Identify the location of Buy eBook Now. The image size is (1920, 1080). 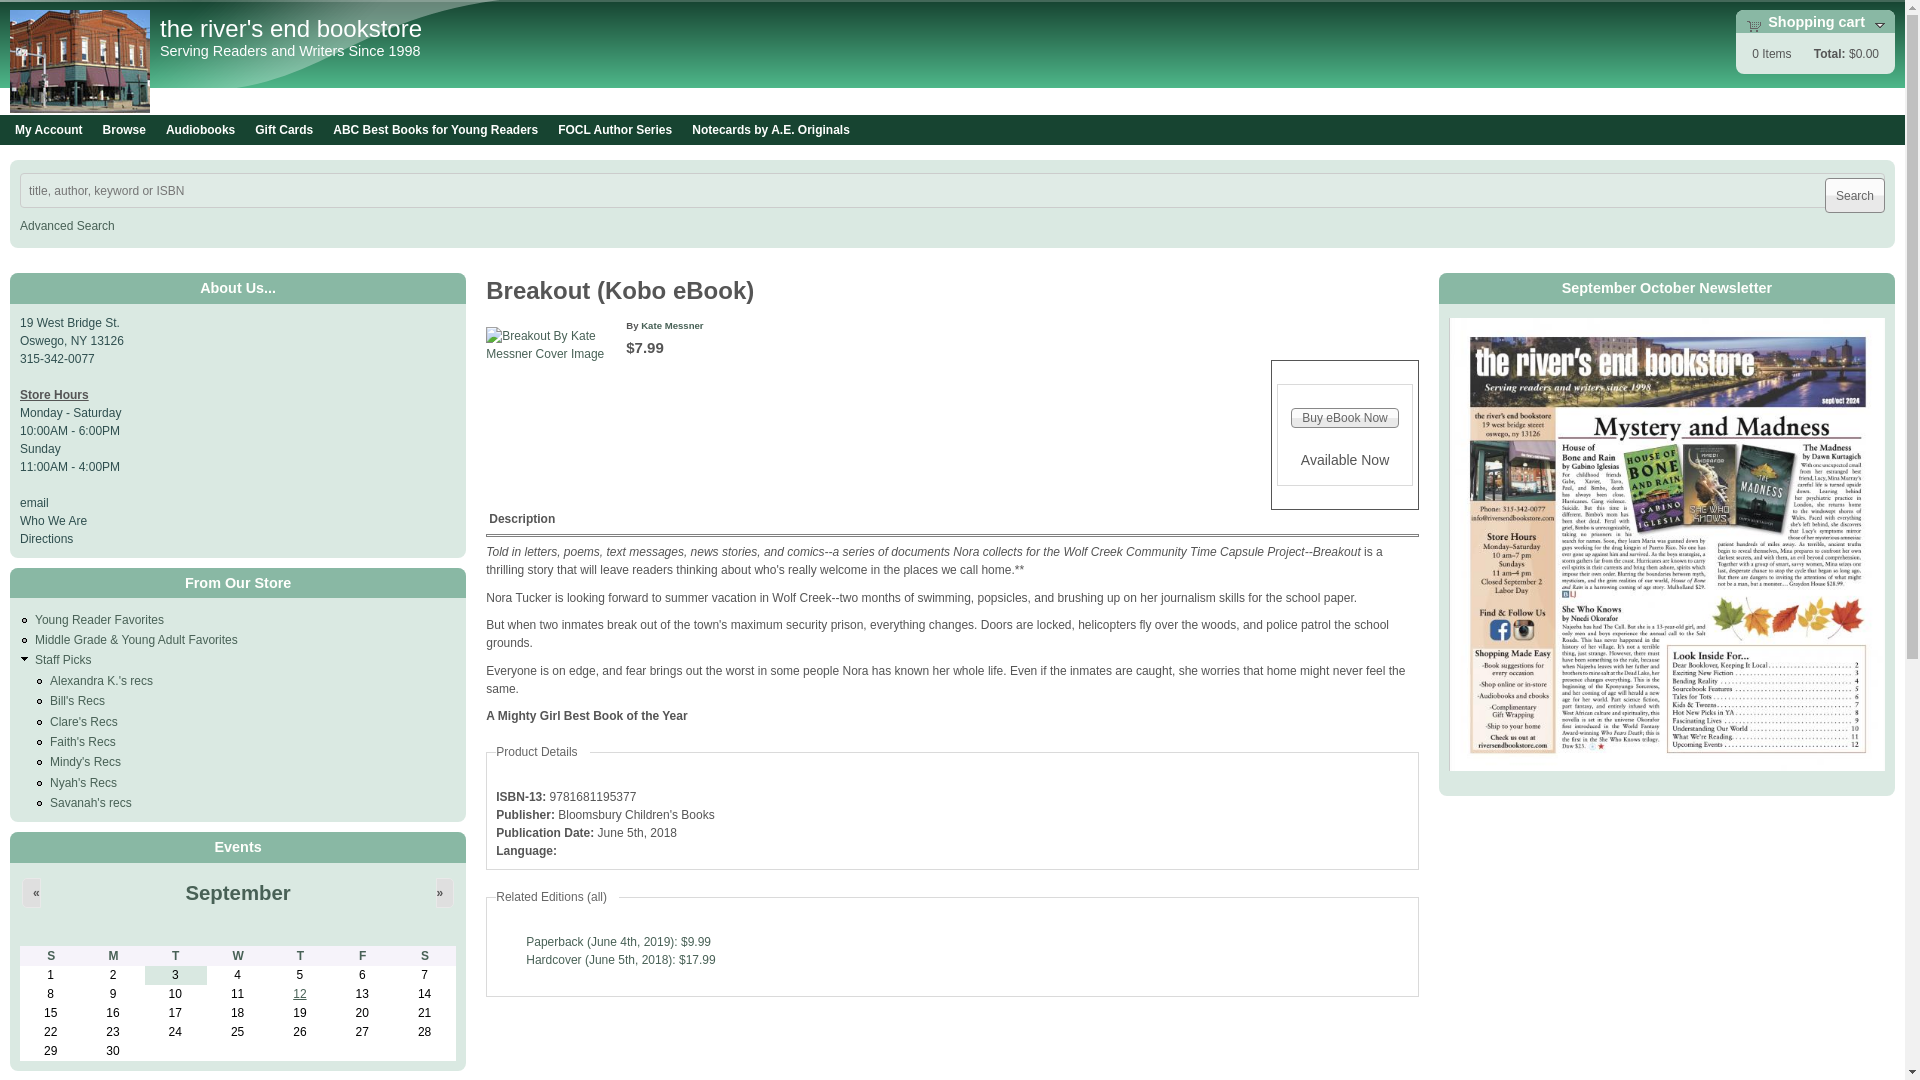
(1344, 418).